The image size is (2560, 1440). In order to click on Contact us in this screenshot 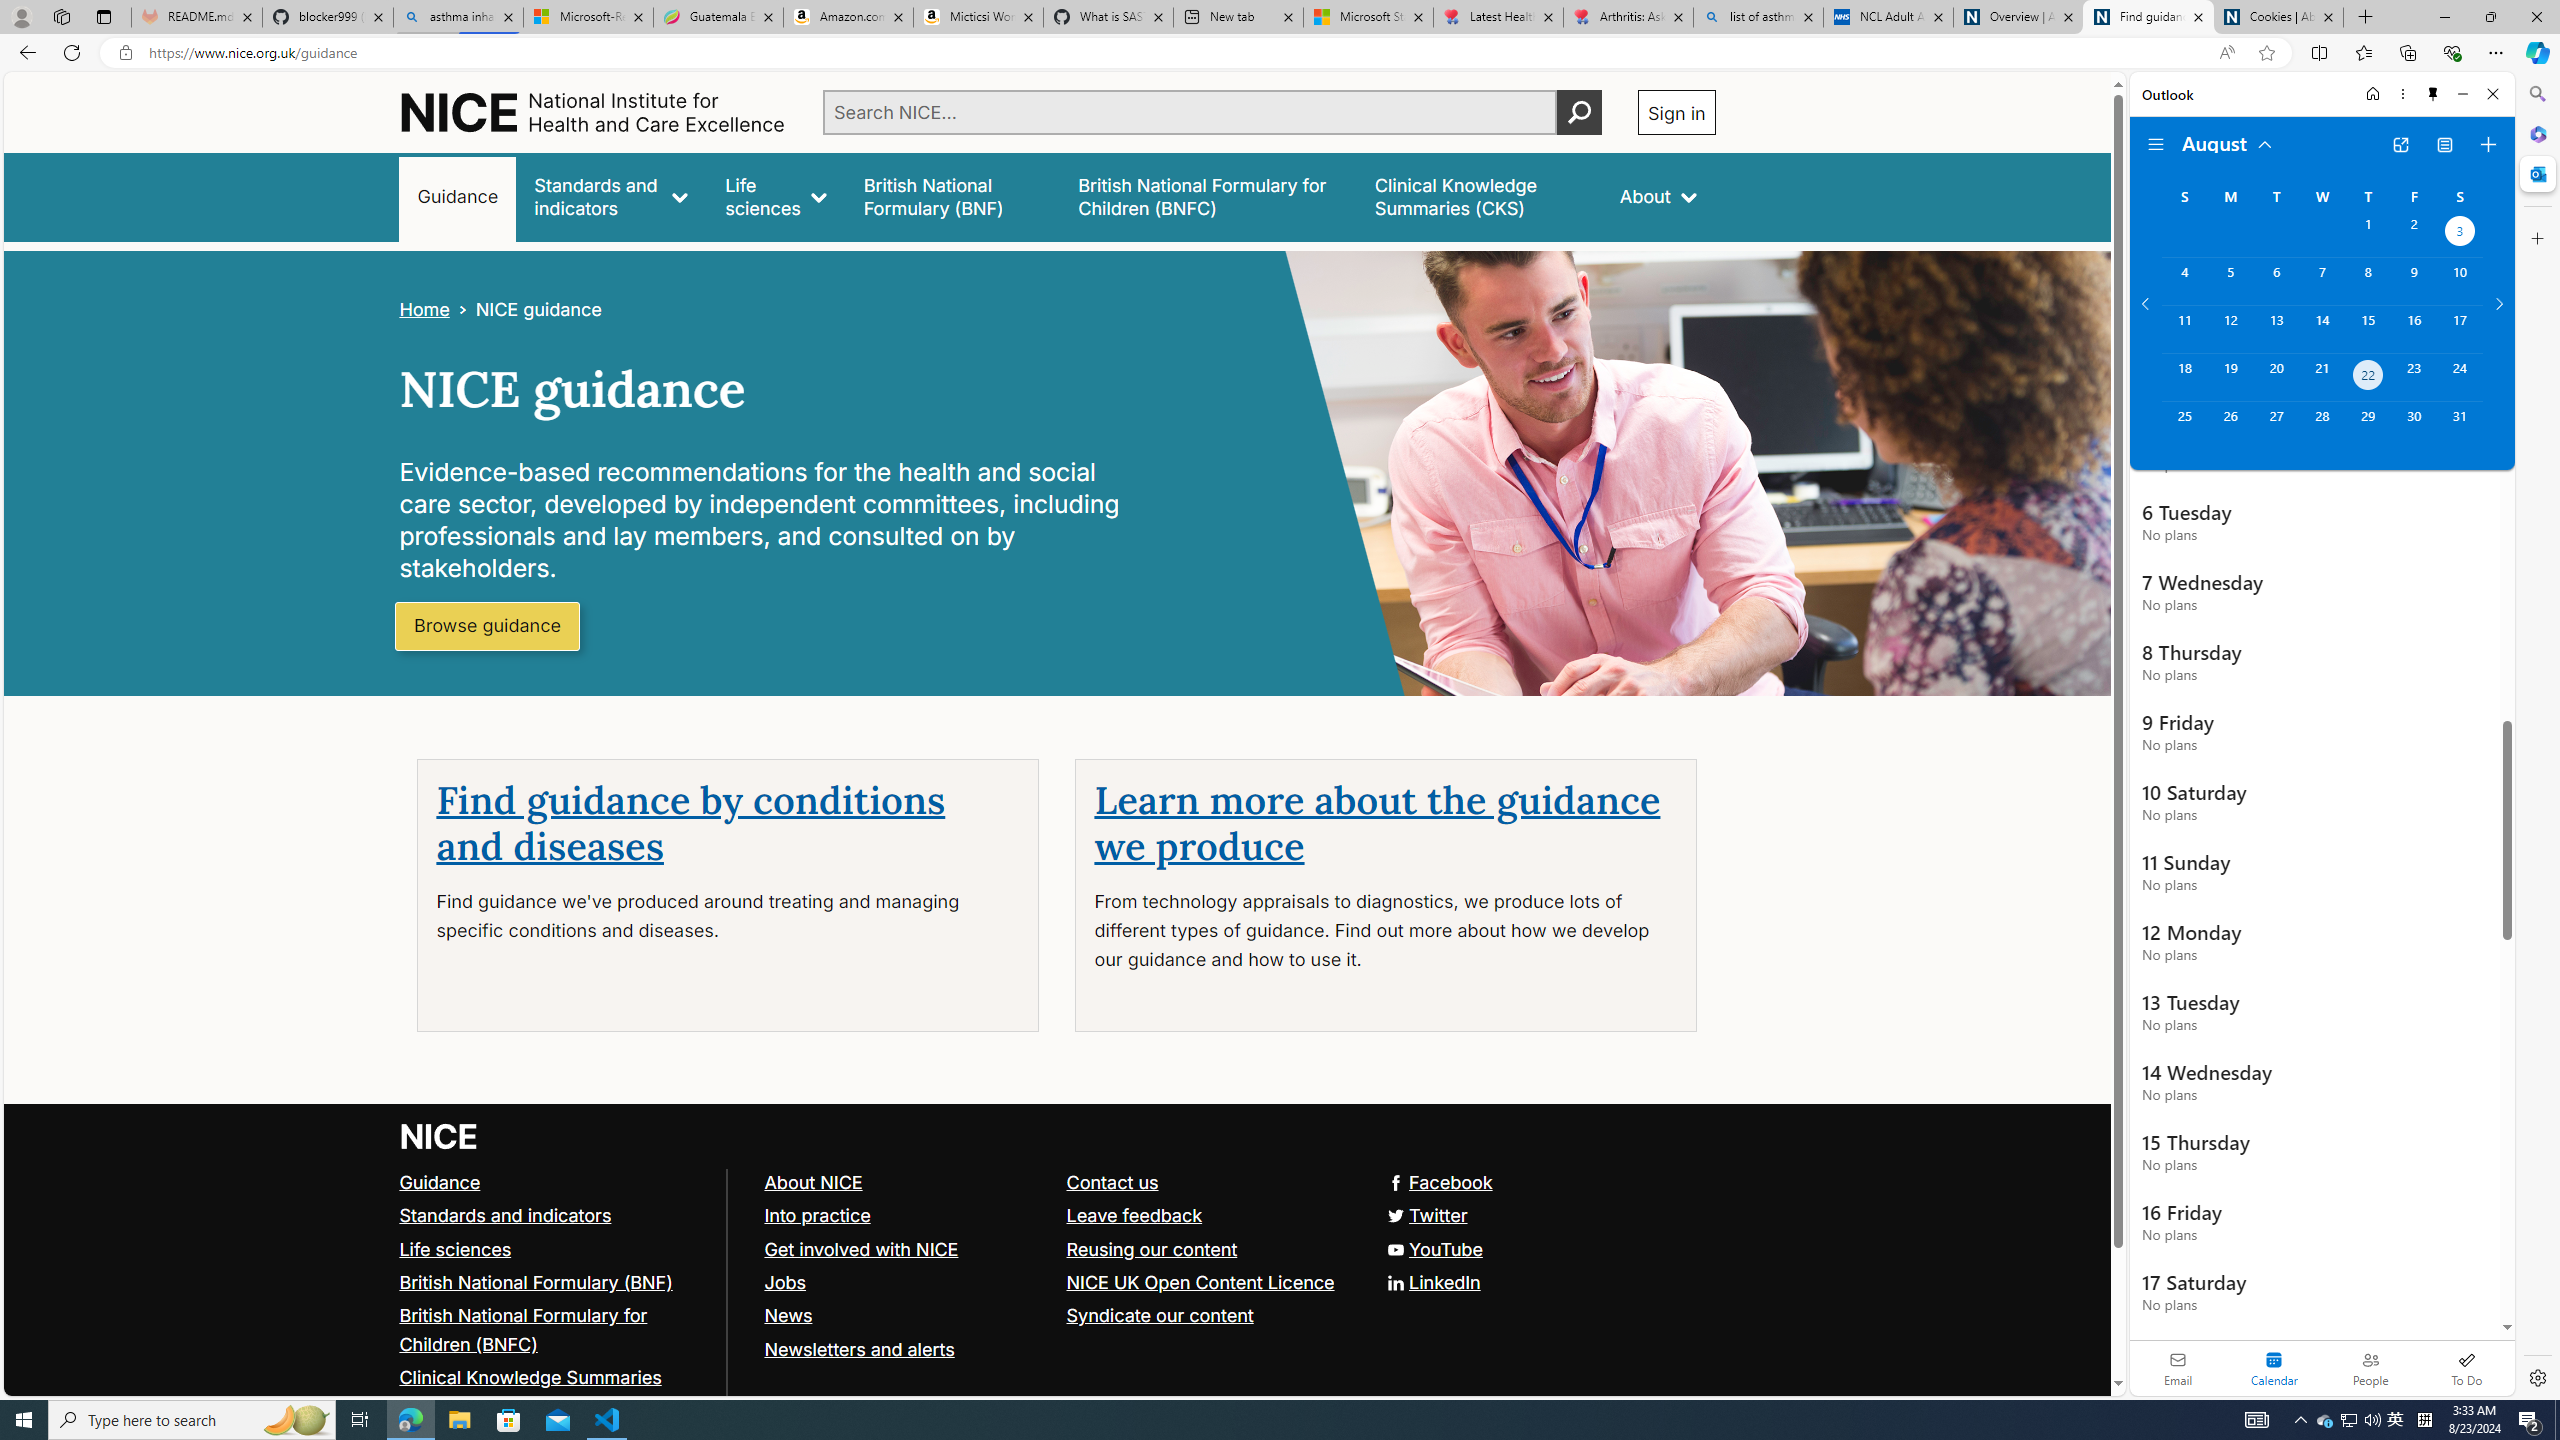, I will do `click(1112, 1181)`.